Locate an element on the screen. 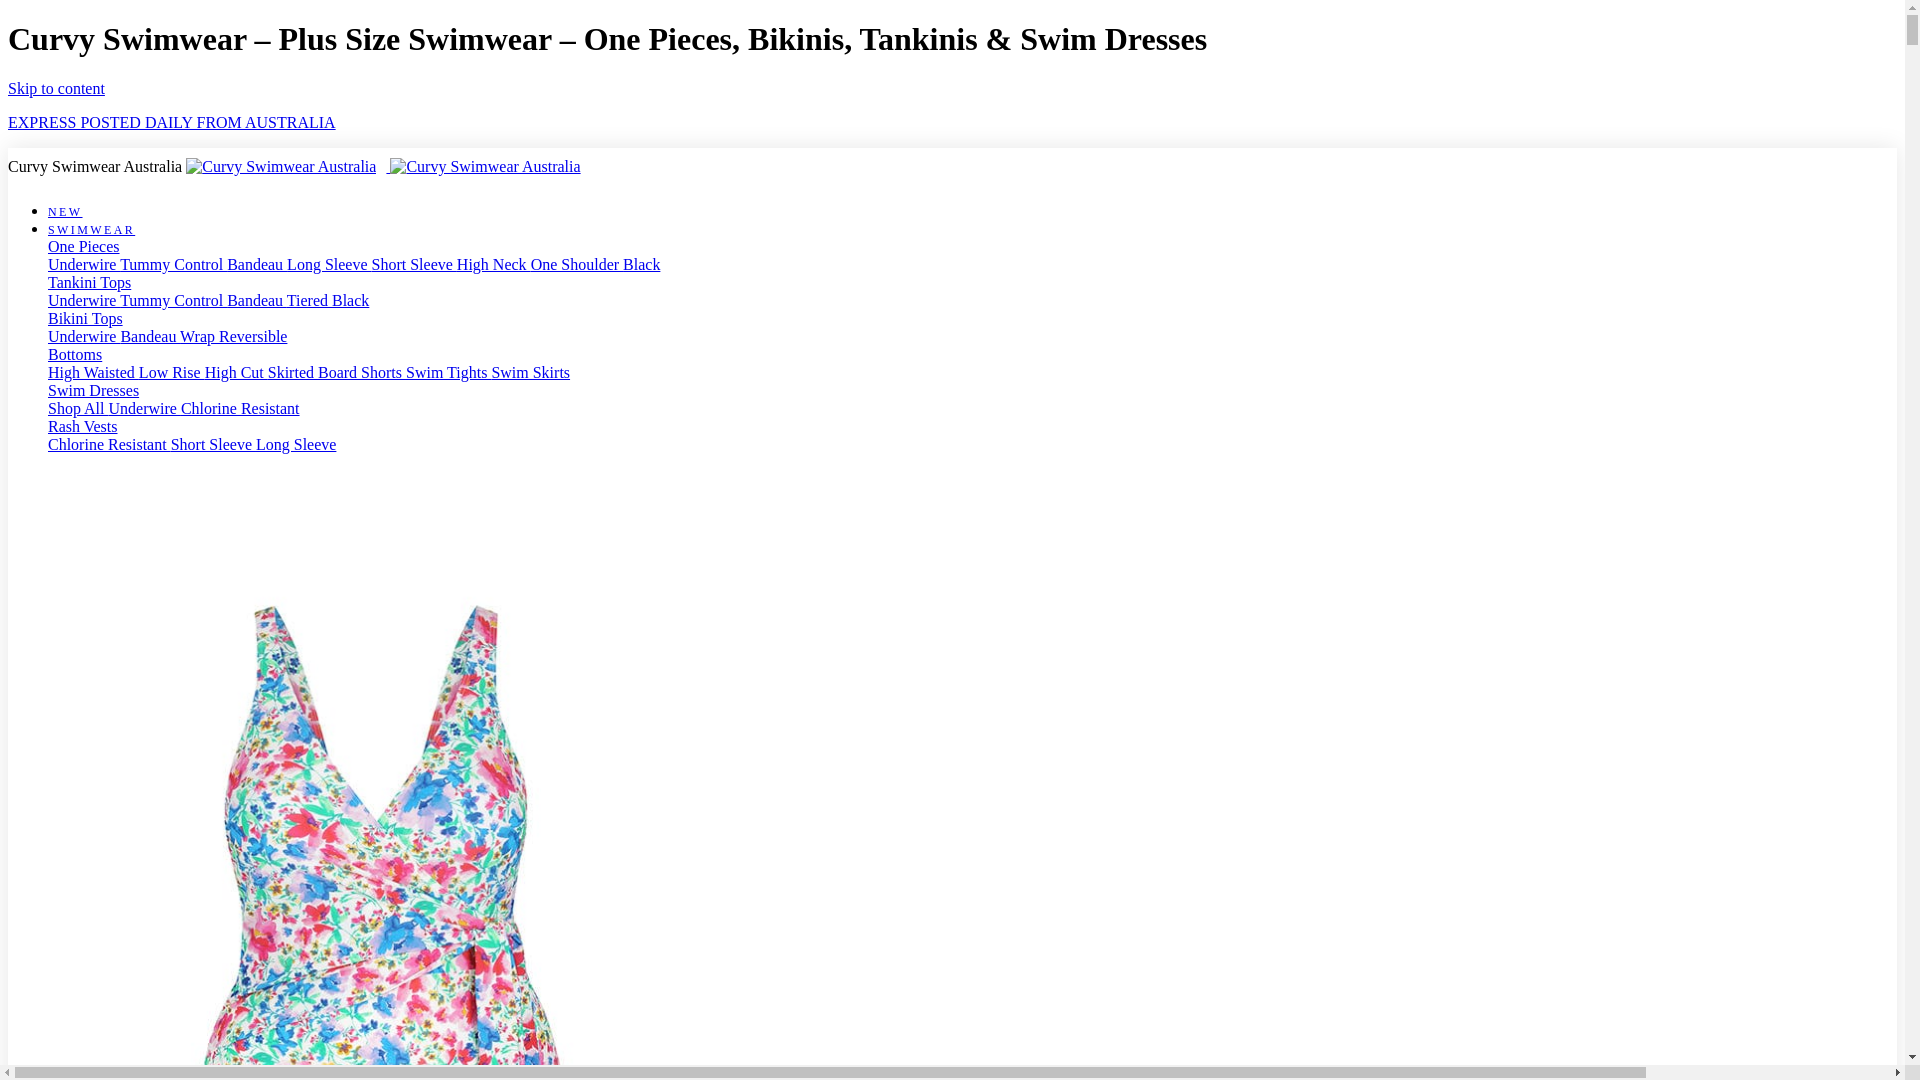 Image resolution: width=1920 pixels, height=1080 pixels. Skirted is located at coordinates (293, 372).